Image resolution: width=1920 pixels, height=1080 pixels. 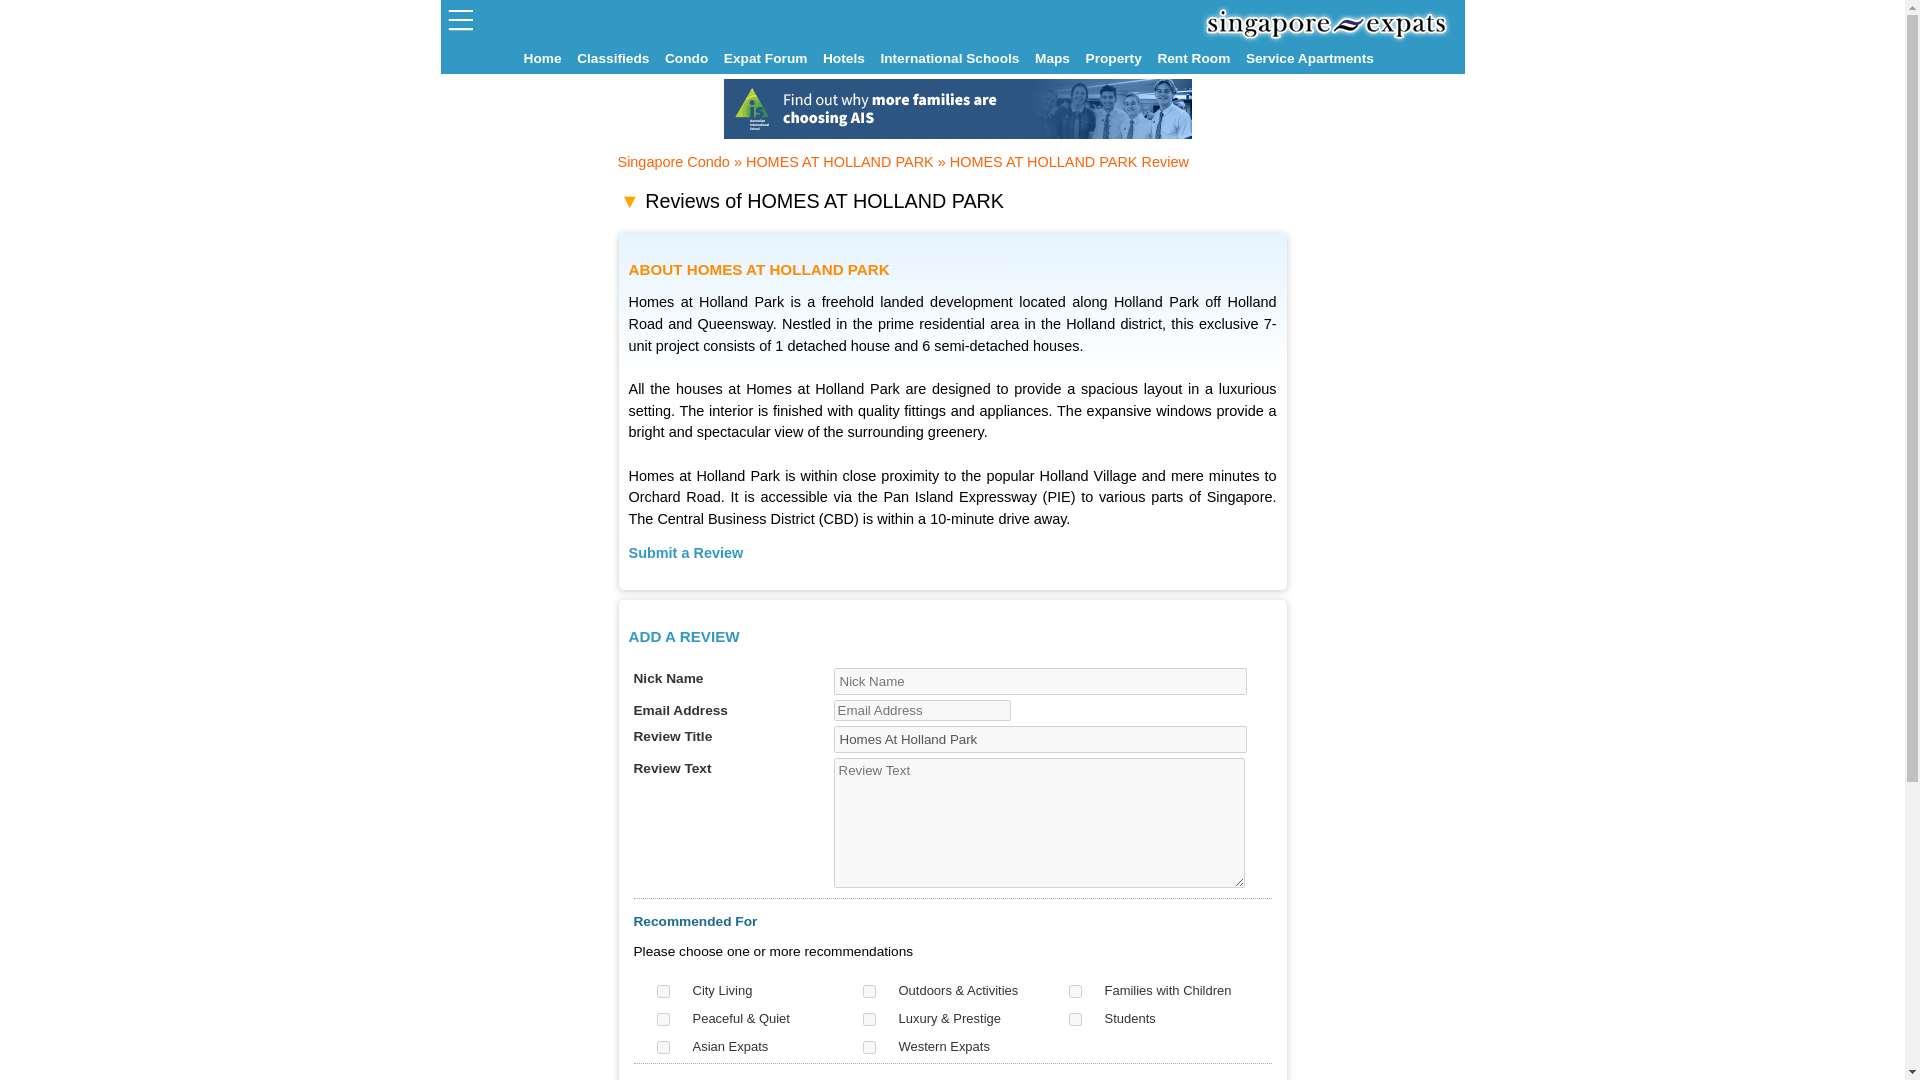 What do you see at coordinates (685, 552) in the screenshot?
I see `Submit a Review` at bounding box center [685, 552].